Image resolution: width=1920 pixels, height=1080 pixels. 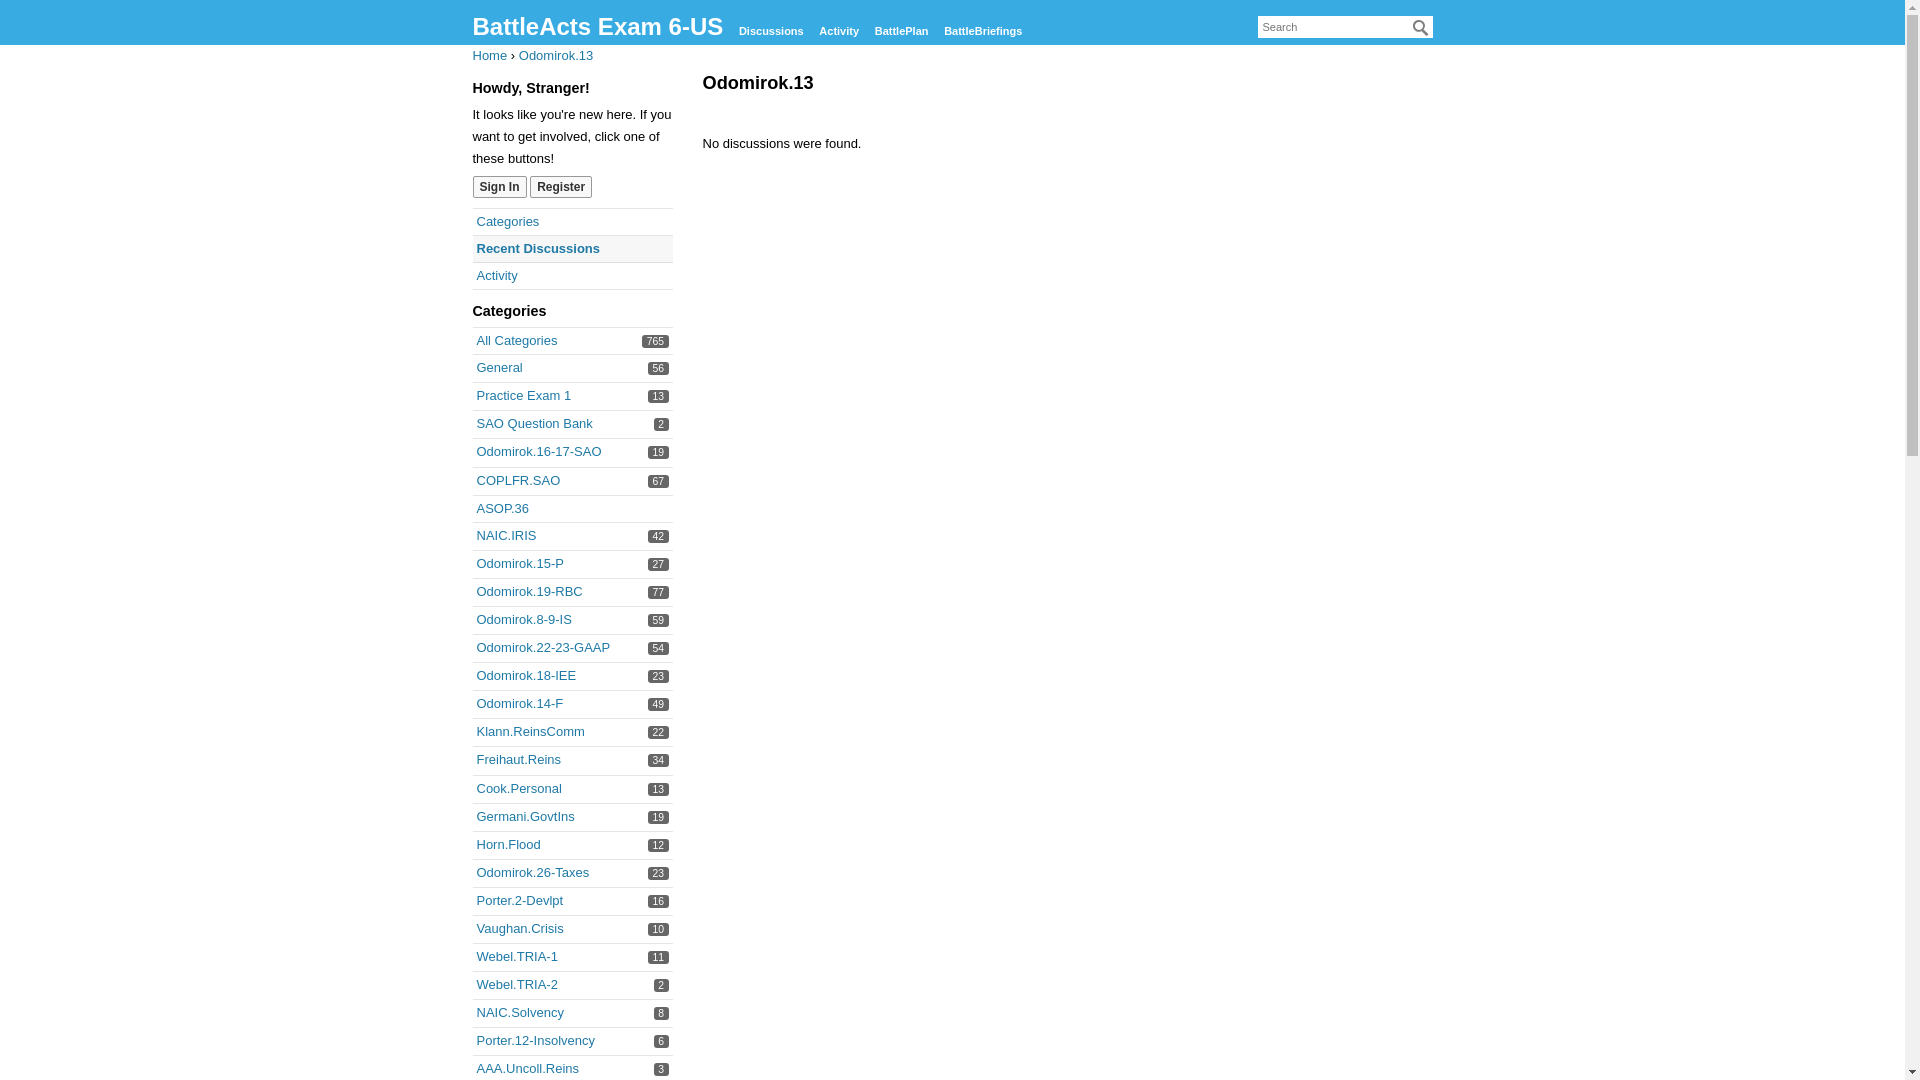 What do you see at coordinates (520, 928) in the screenshot?
I see `10
Vaughan.Crisis` at bounding box center [520, 928].